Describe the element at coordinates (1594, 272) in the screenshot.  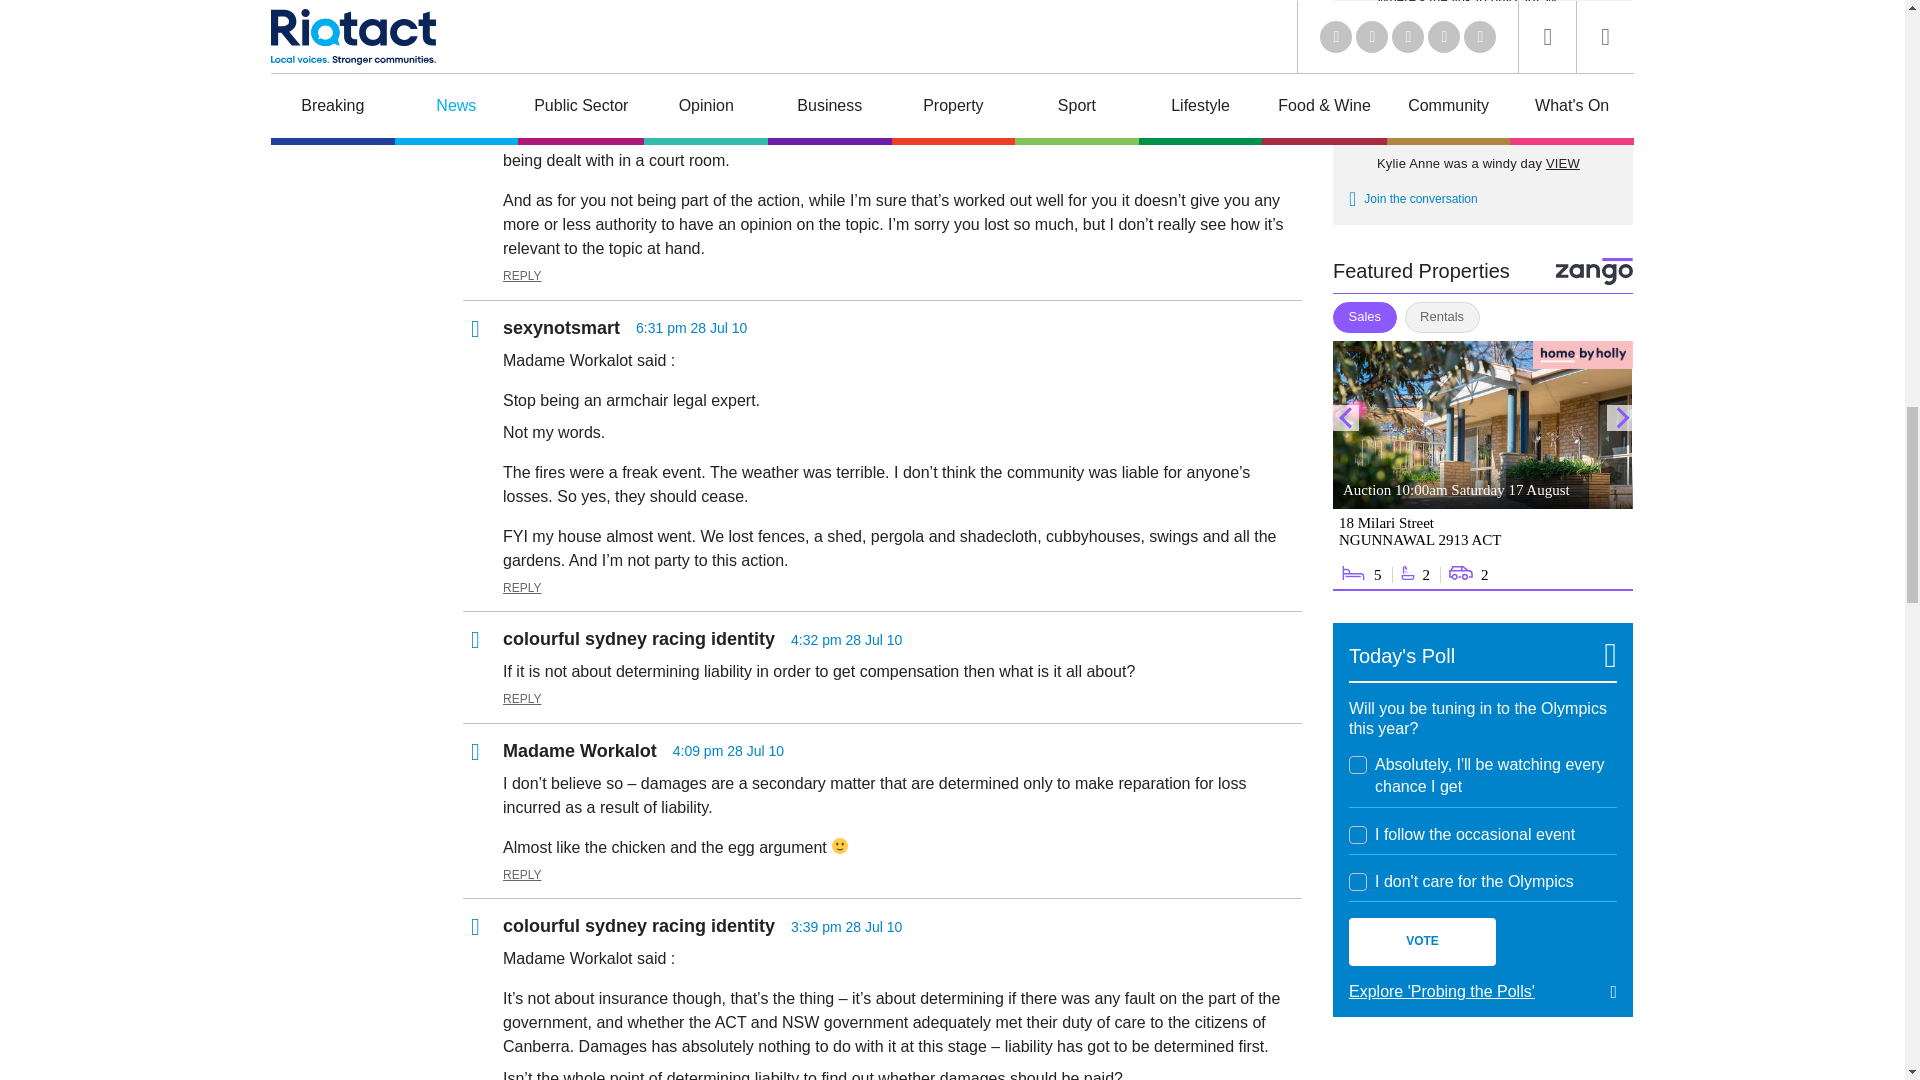
I see `Zango` at that location.